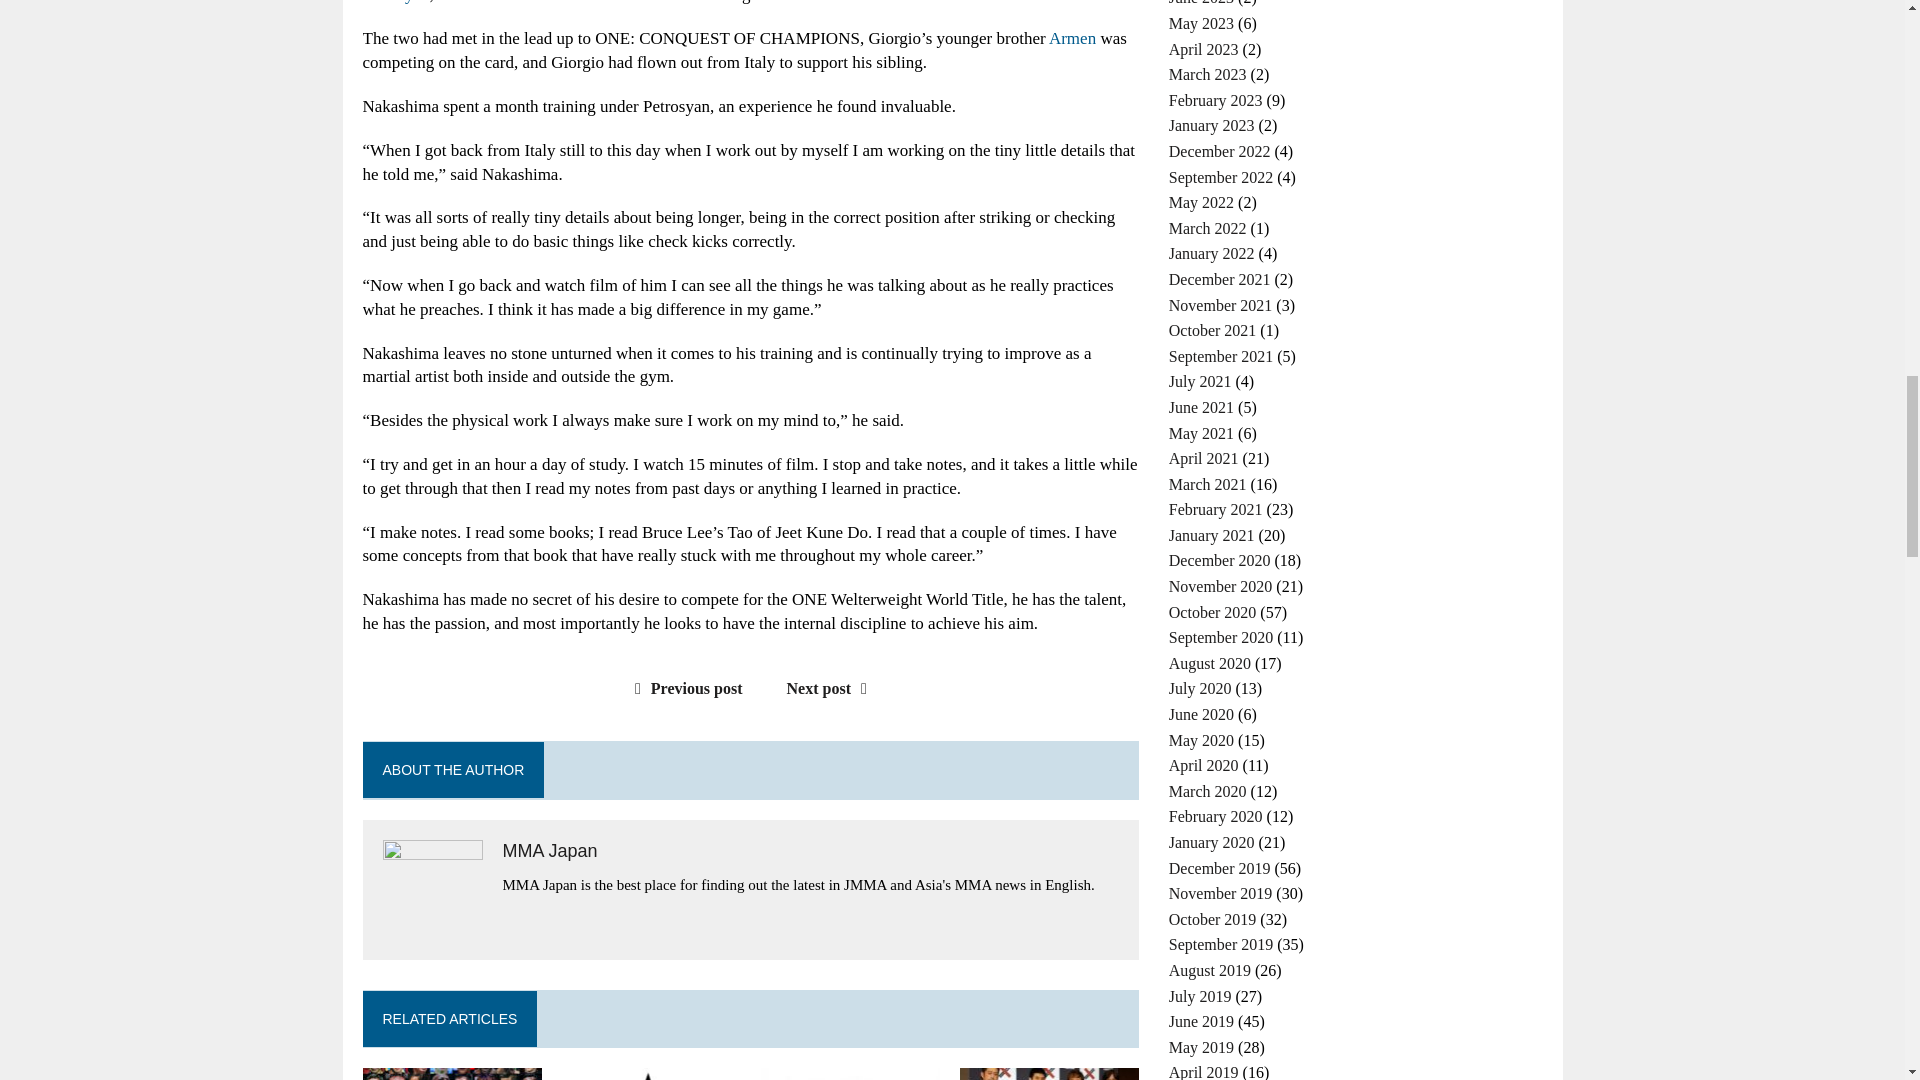 The image size is (1920, 1080). I want to click on Armen, so click(1072, 38).